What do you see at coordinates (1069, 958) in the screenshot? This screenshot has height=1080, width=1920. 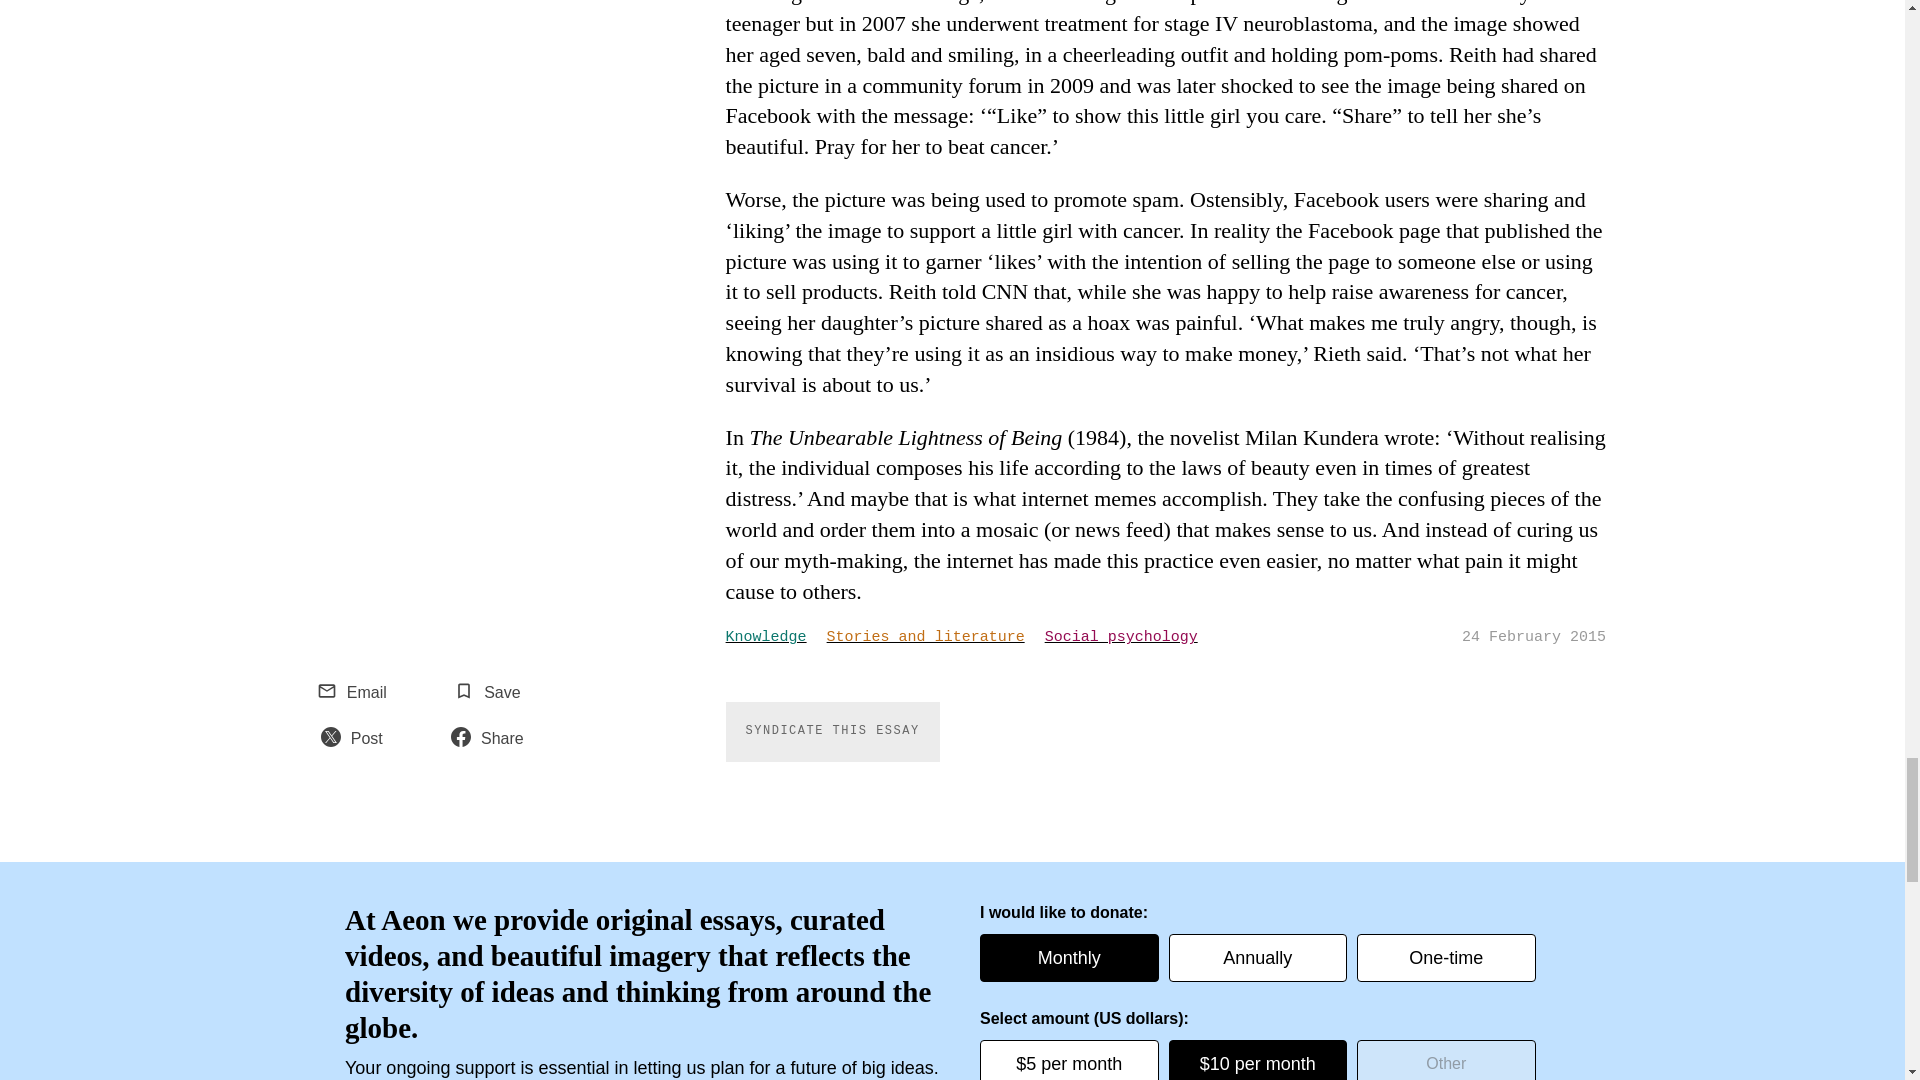 I see `Monthly` at bounding box center [1069, 958].